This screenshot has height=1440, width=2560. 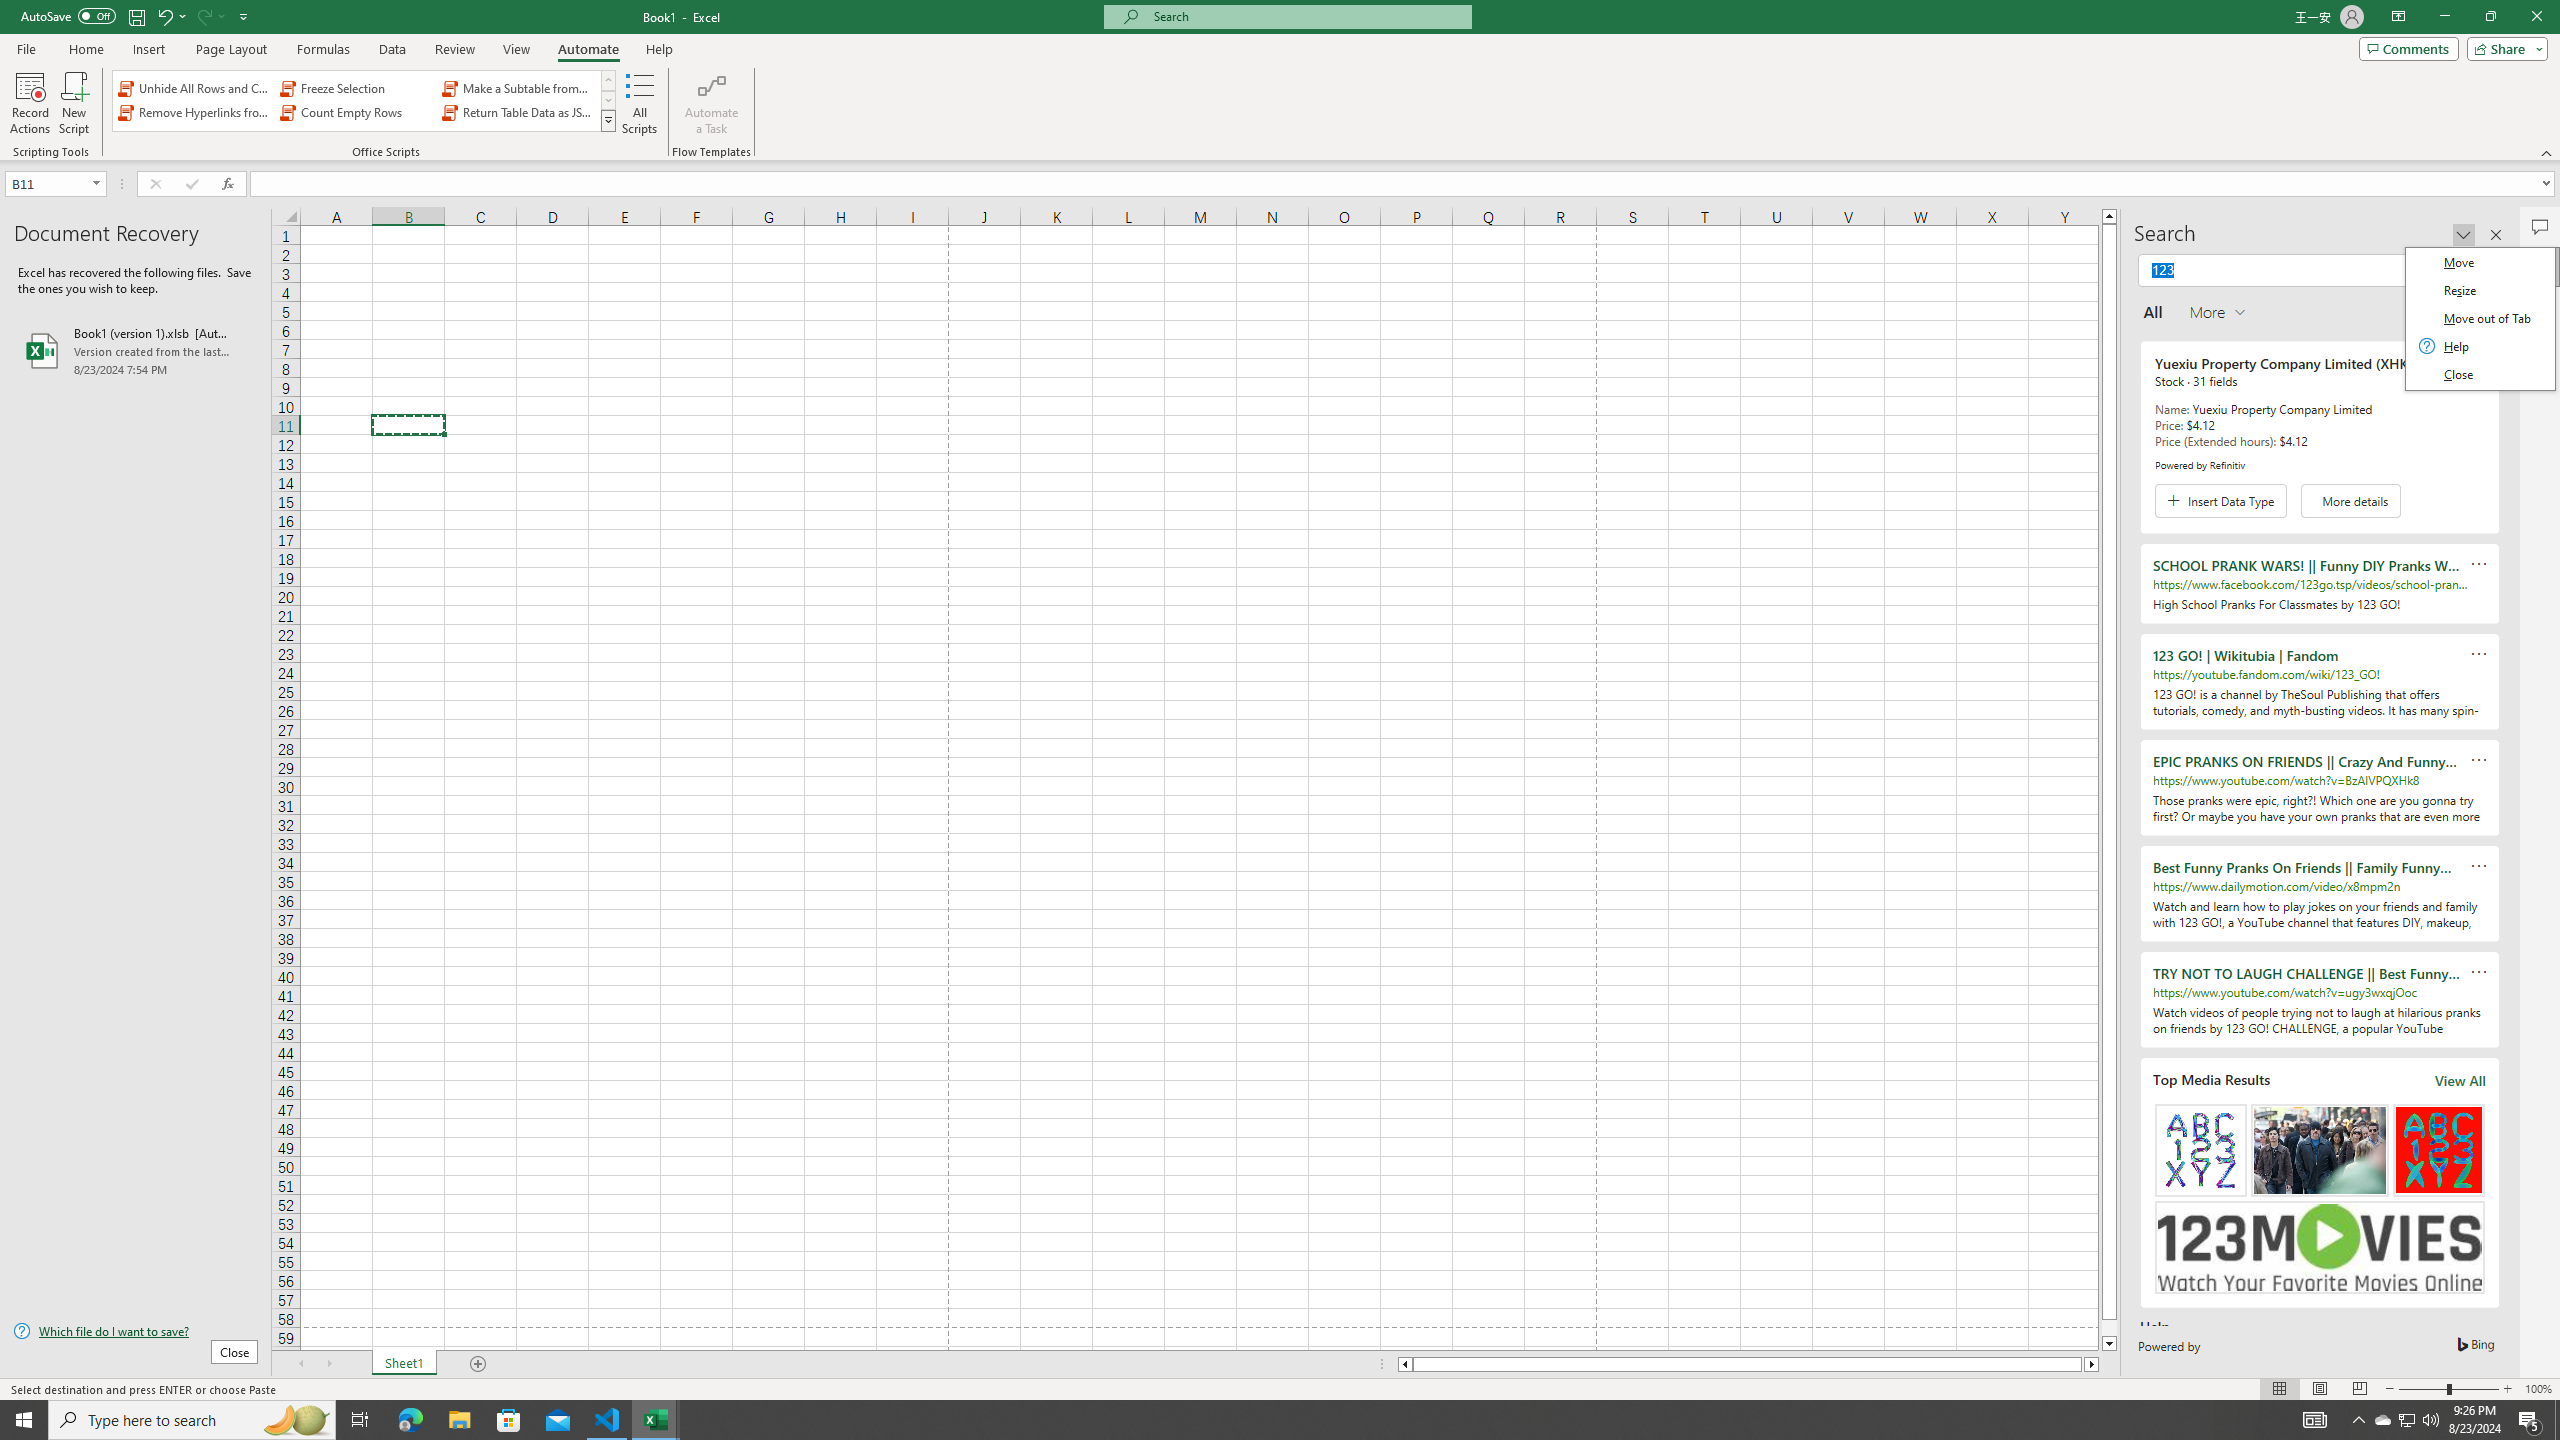 What do you see at coordinates (640, 103) in the screenshot?
I see `All Scripts` at bounding box center [640, 103].